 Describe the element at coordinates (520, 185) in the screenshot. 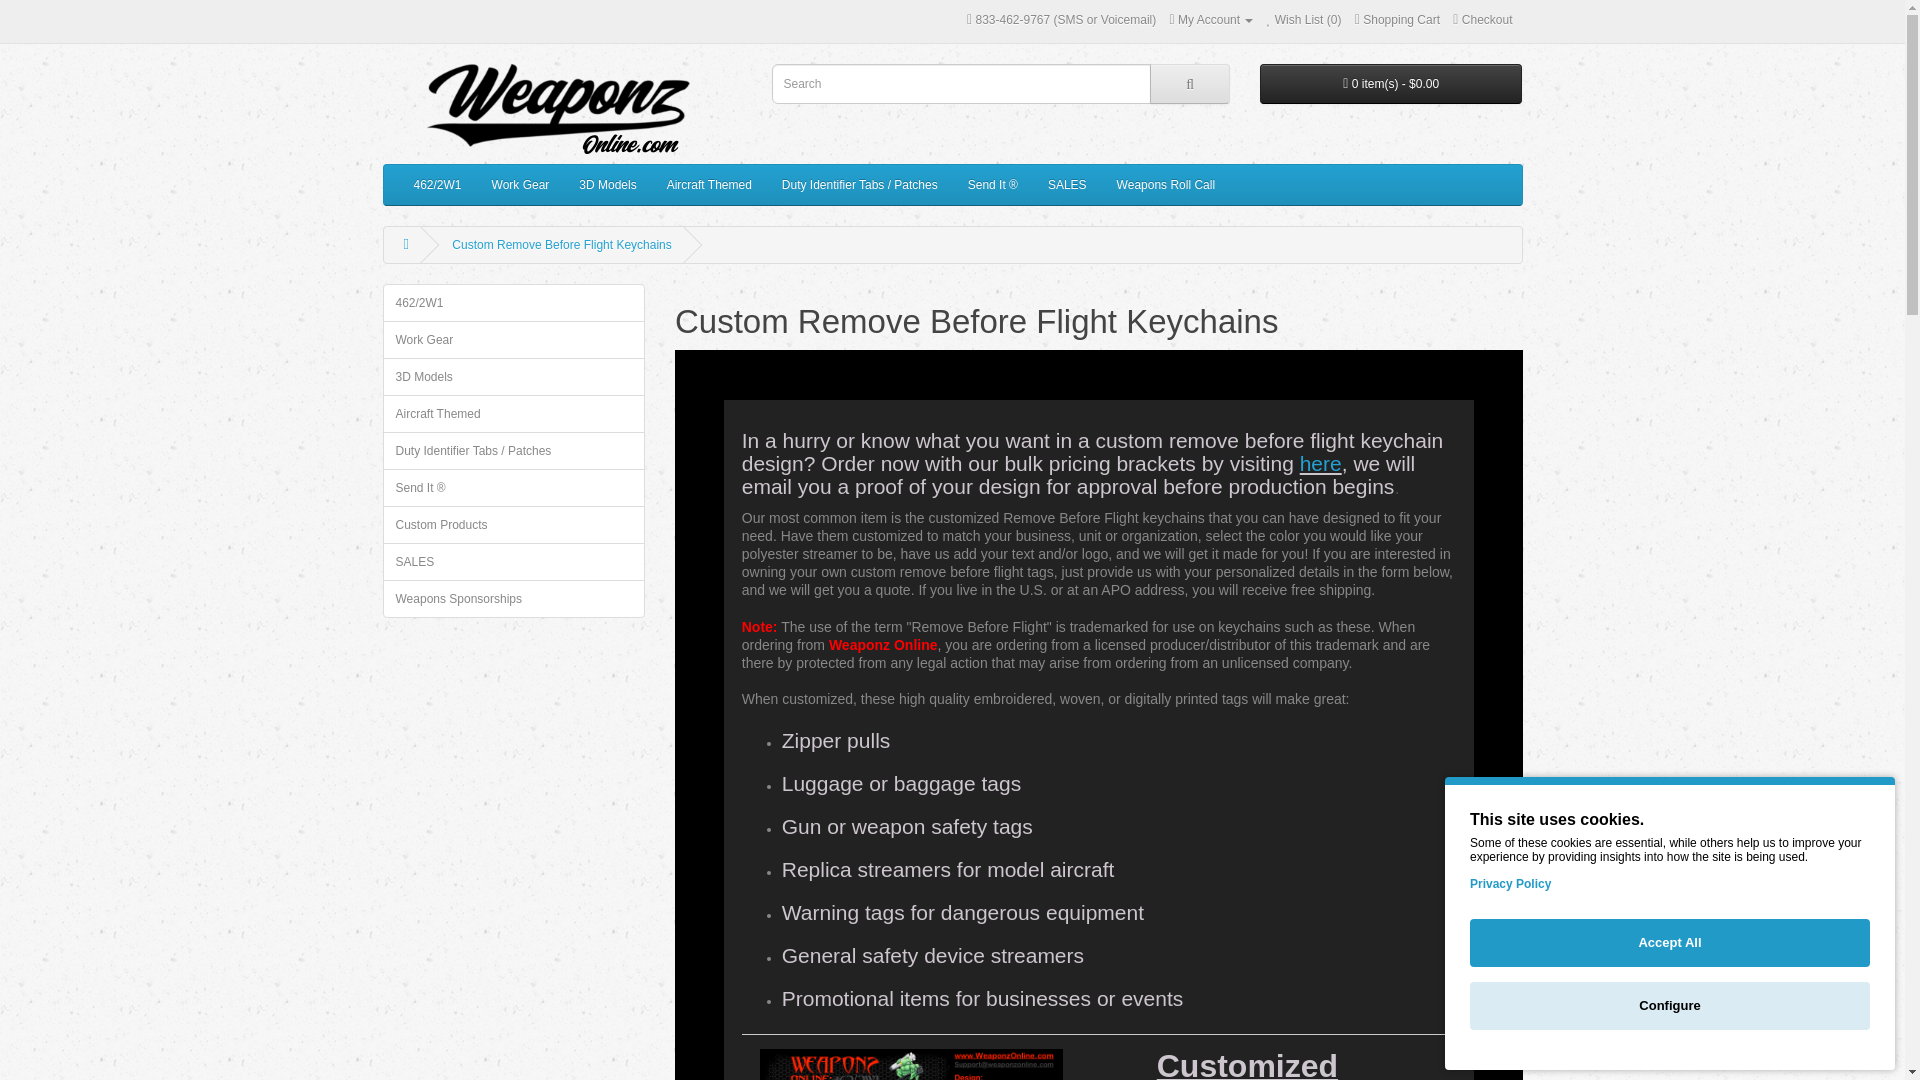

I see `Work Gear` at that location.